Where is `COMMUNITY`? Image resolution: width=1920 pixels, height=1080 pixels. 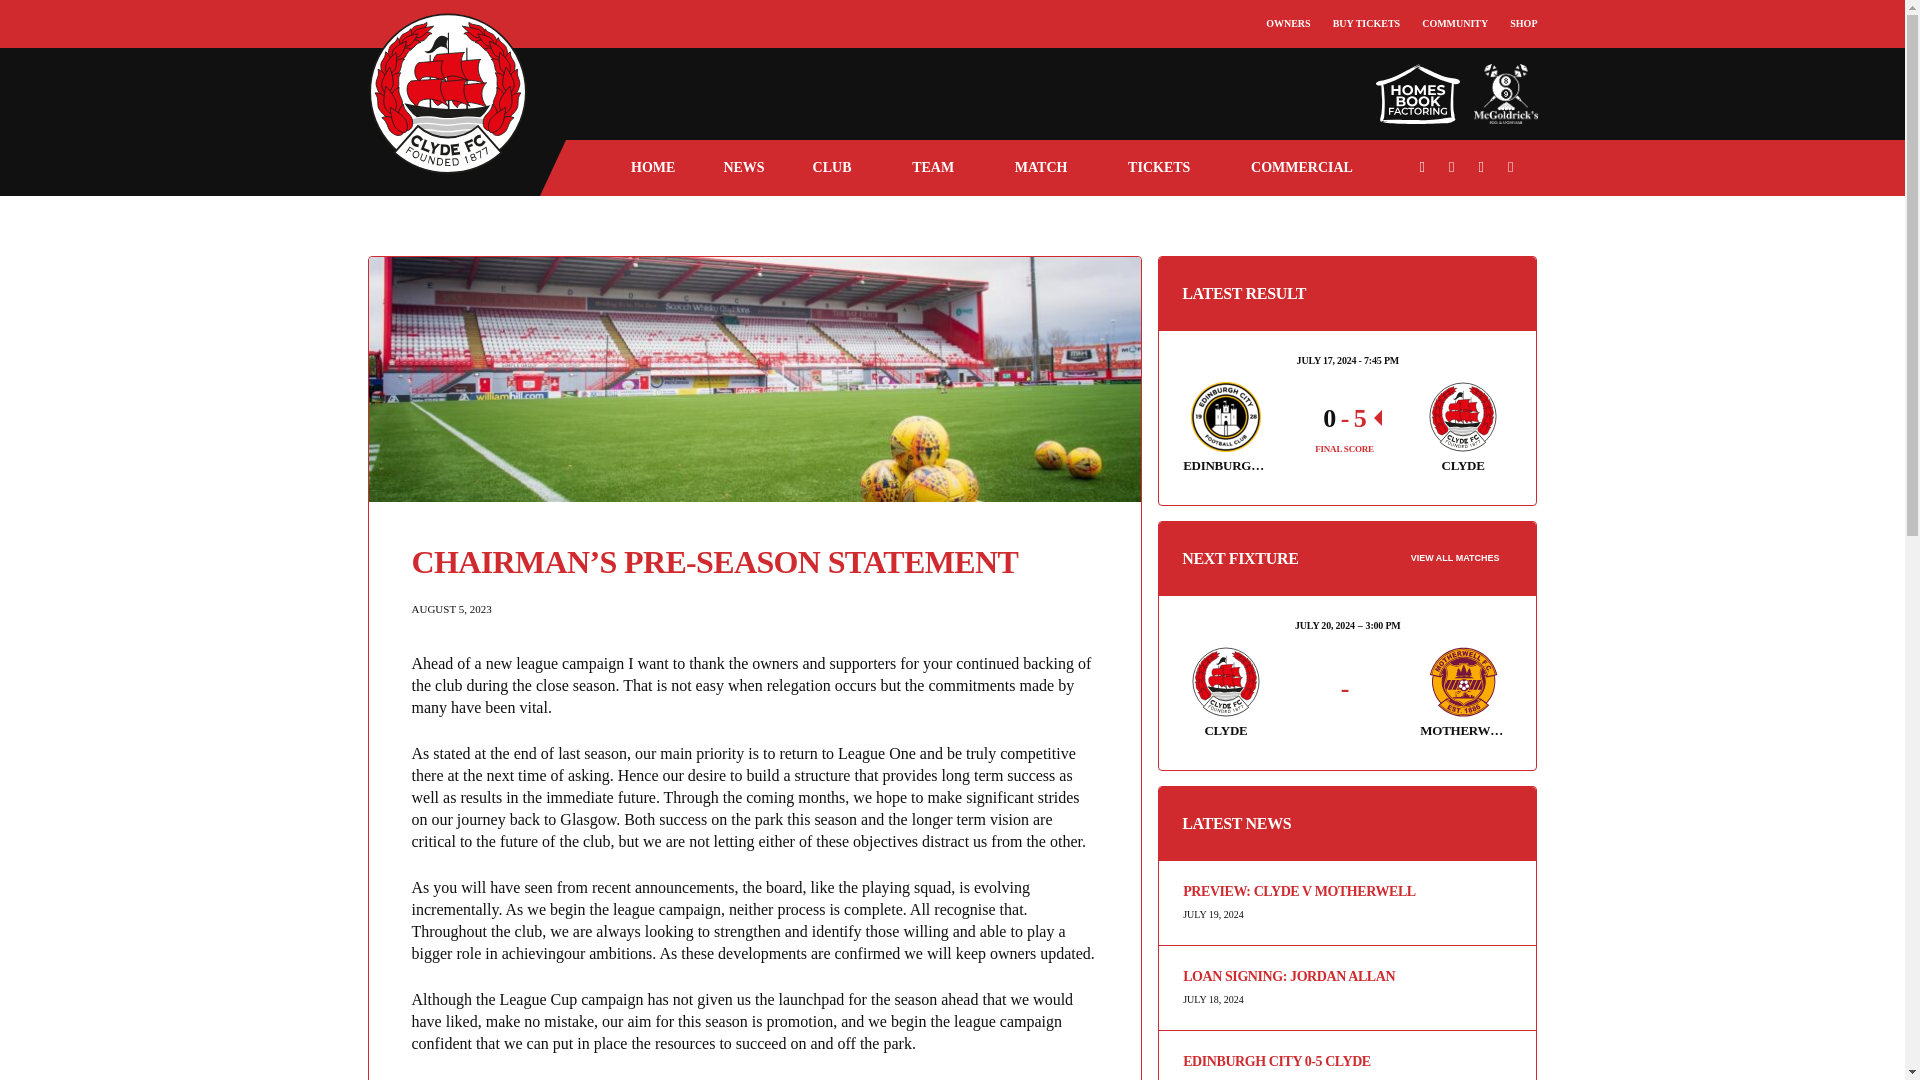 COMMUNITY is located at coordinates (1455, 24).